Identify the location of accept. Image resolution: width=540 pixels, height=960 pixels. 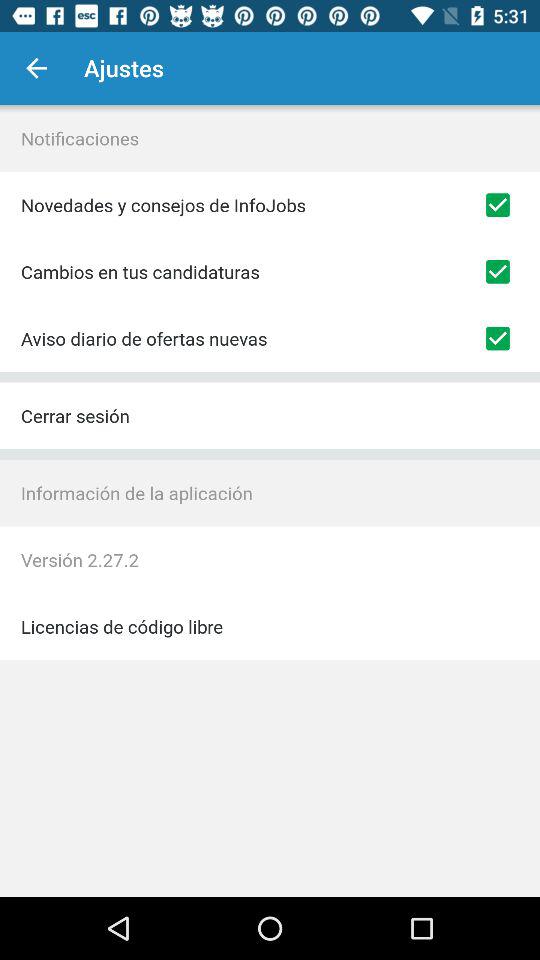
(498, 338).